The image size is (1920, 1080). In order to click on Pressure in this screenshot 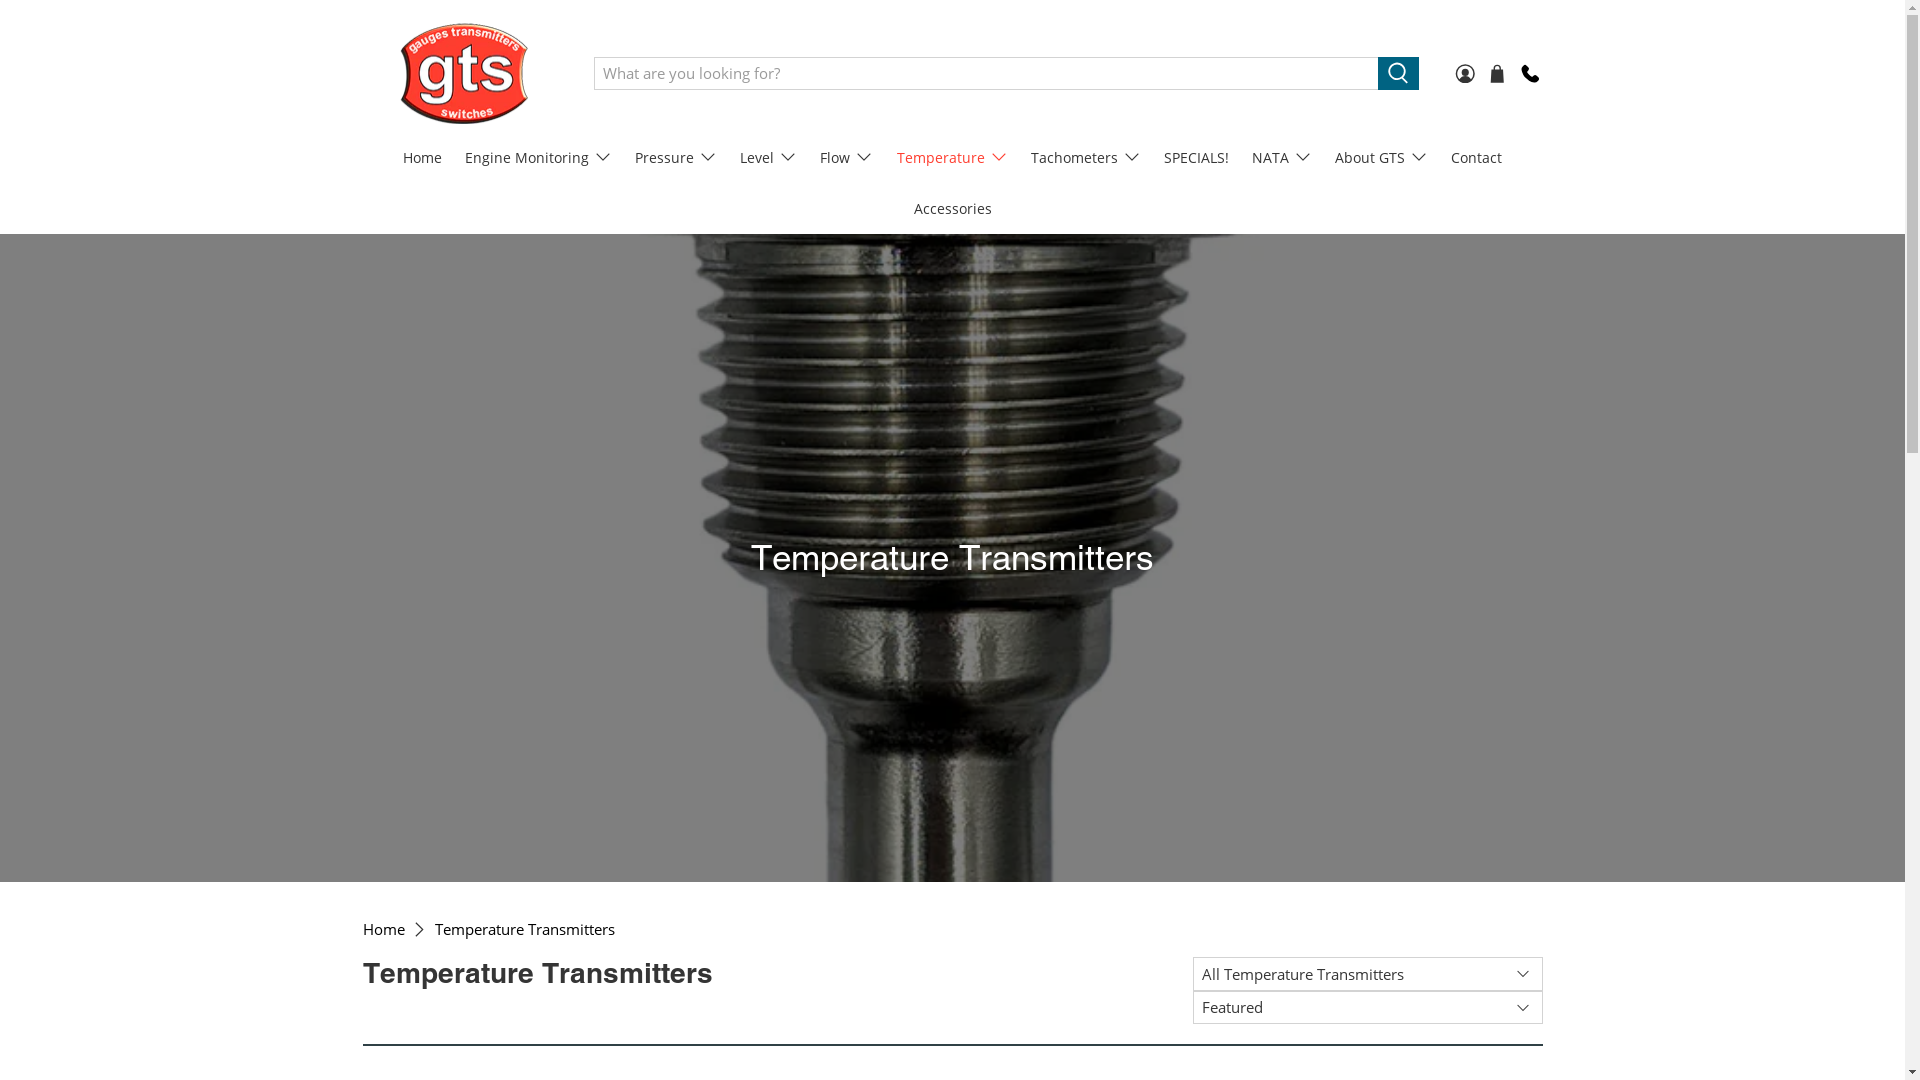, I will do `click(676, 158)`.